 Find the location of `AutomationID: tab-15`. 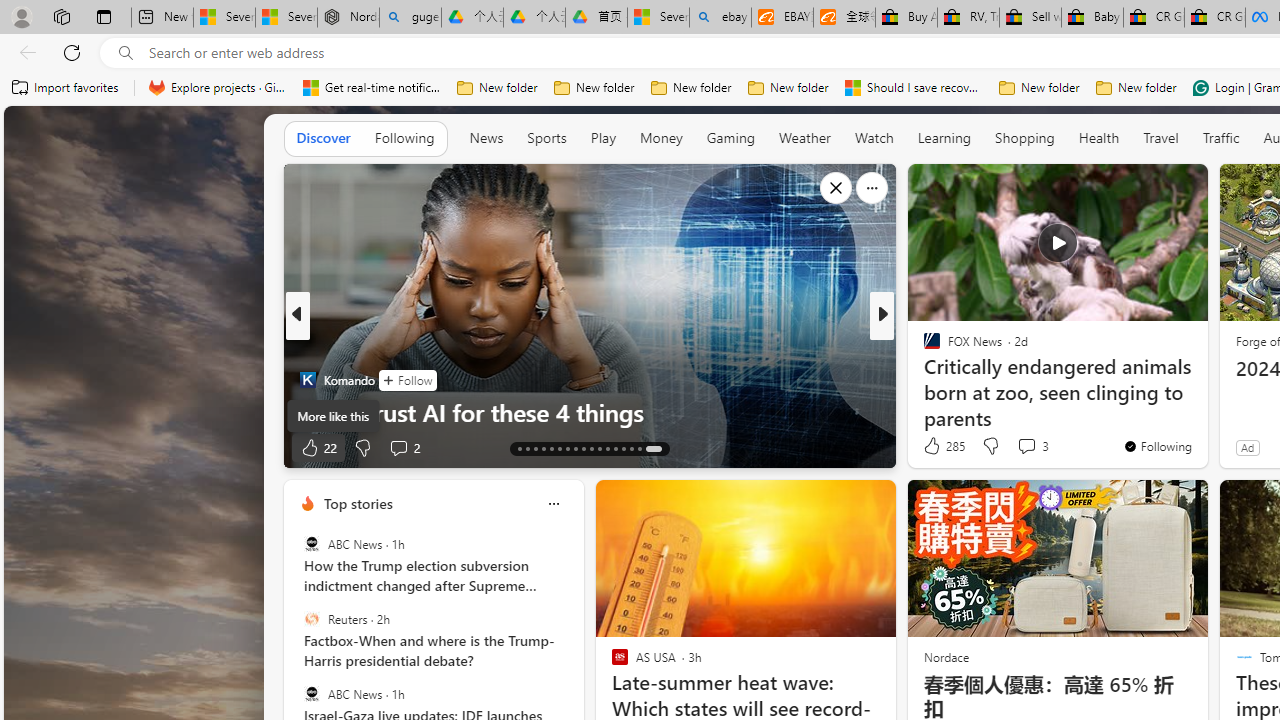

AutomationID: tab-15 is located at coordinates (536, 448).